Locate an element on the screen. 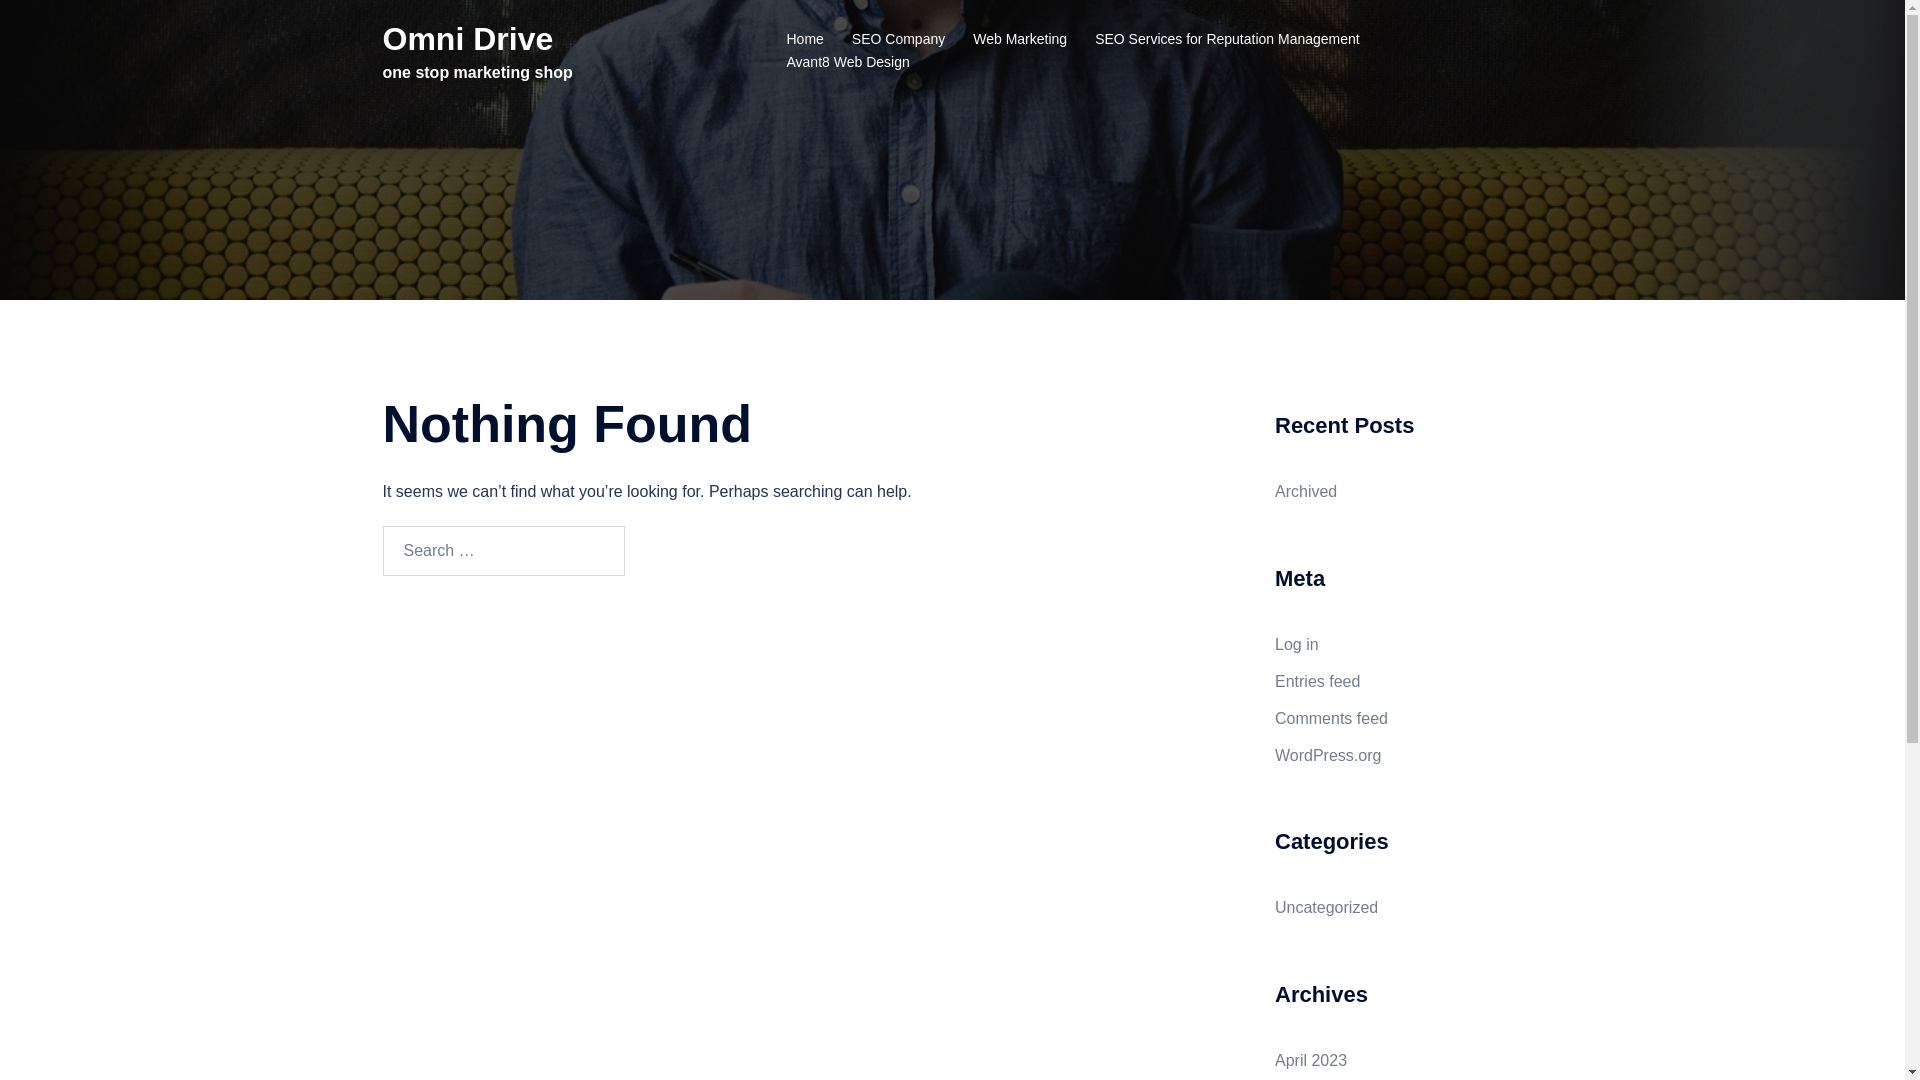 The width and height of the screenshot is (1920, 1080). Omni Drive is located at coordinates (468, 39).